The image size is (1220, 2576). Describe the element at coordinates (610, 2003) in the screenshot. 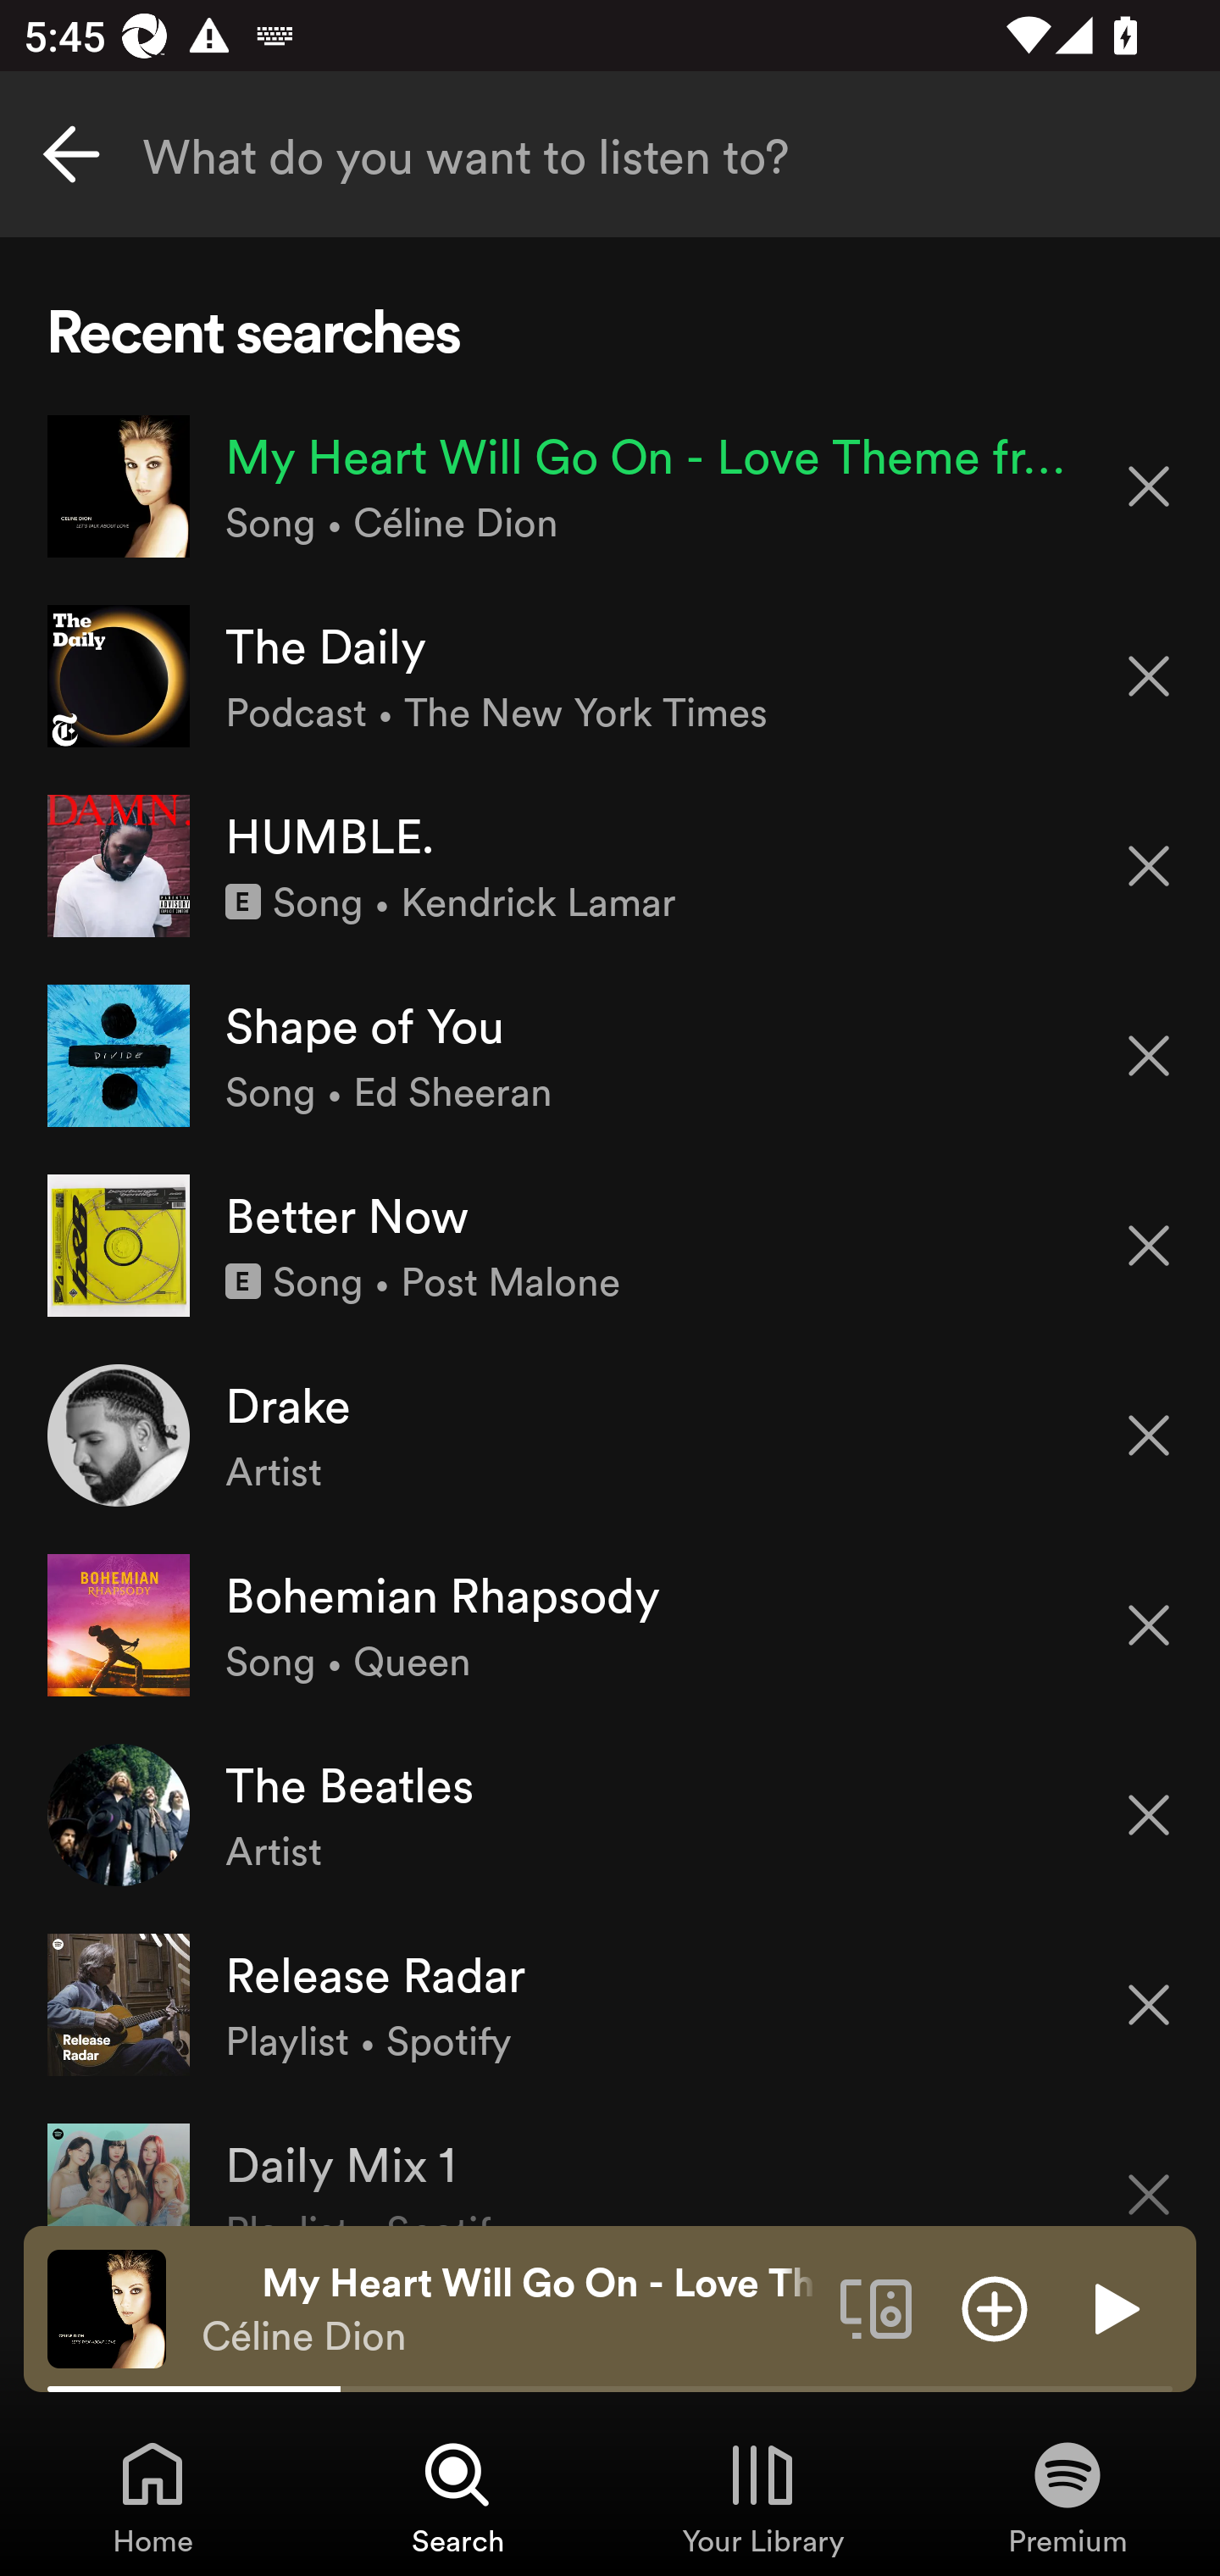

I see `Release Radar Playlist • Spotify Remove` at that location.